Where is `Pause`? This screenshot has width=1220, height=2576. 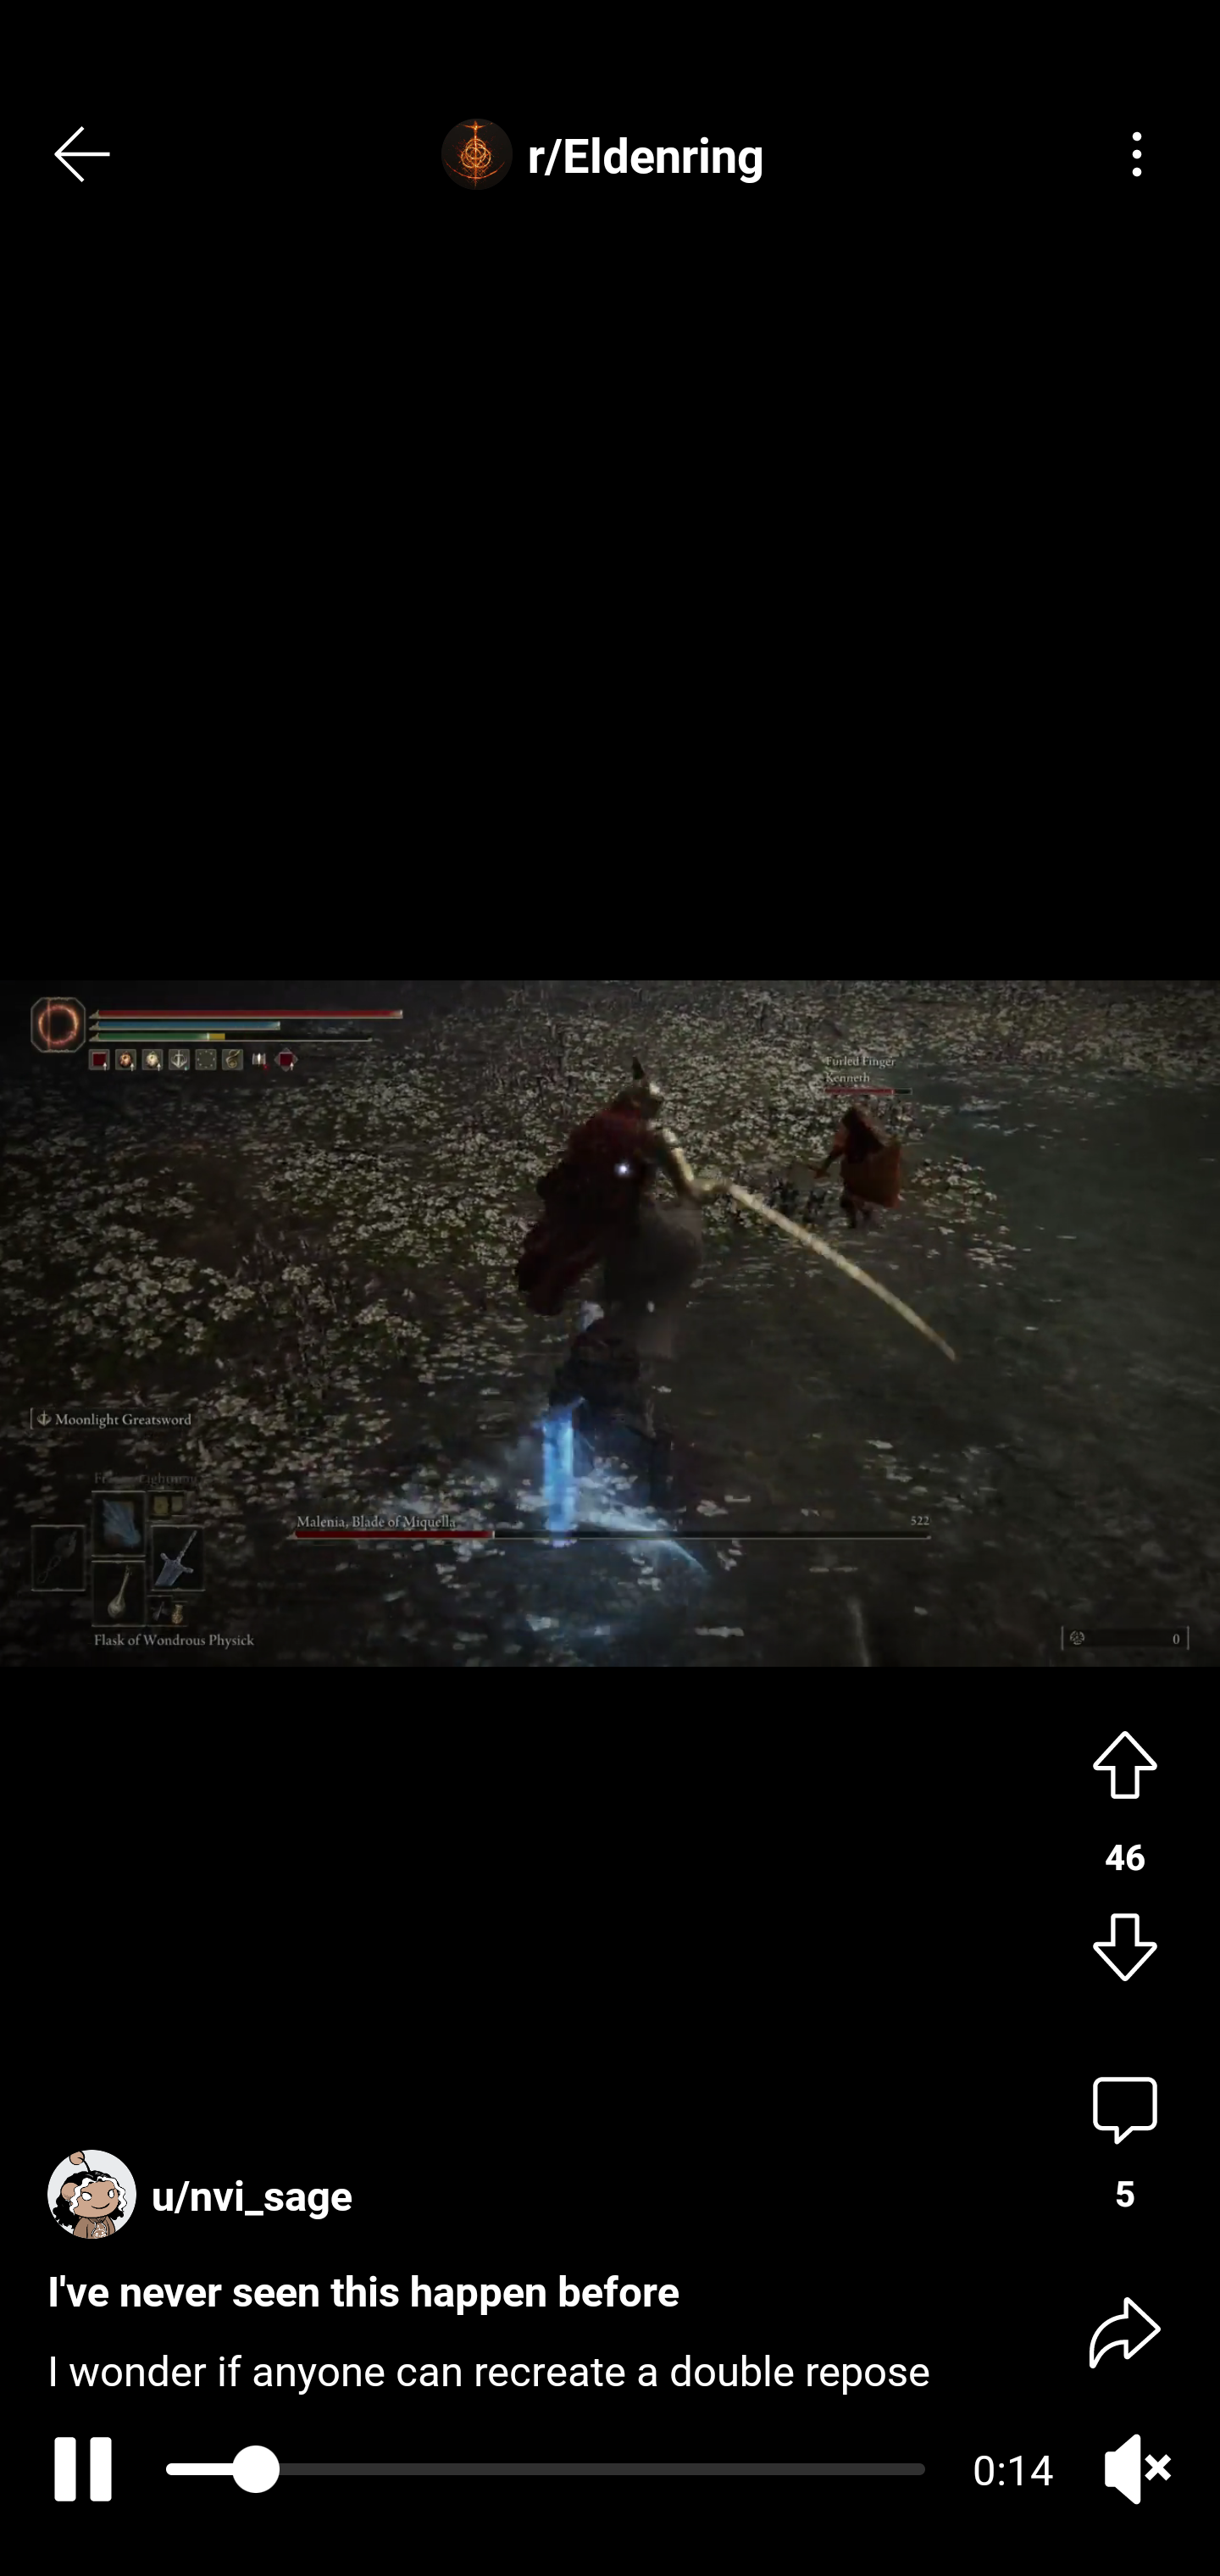 Pause is located at coordinates (77, 2469).